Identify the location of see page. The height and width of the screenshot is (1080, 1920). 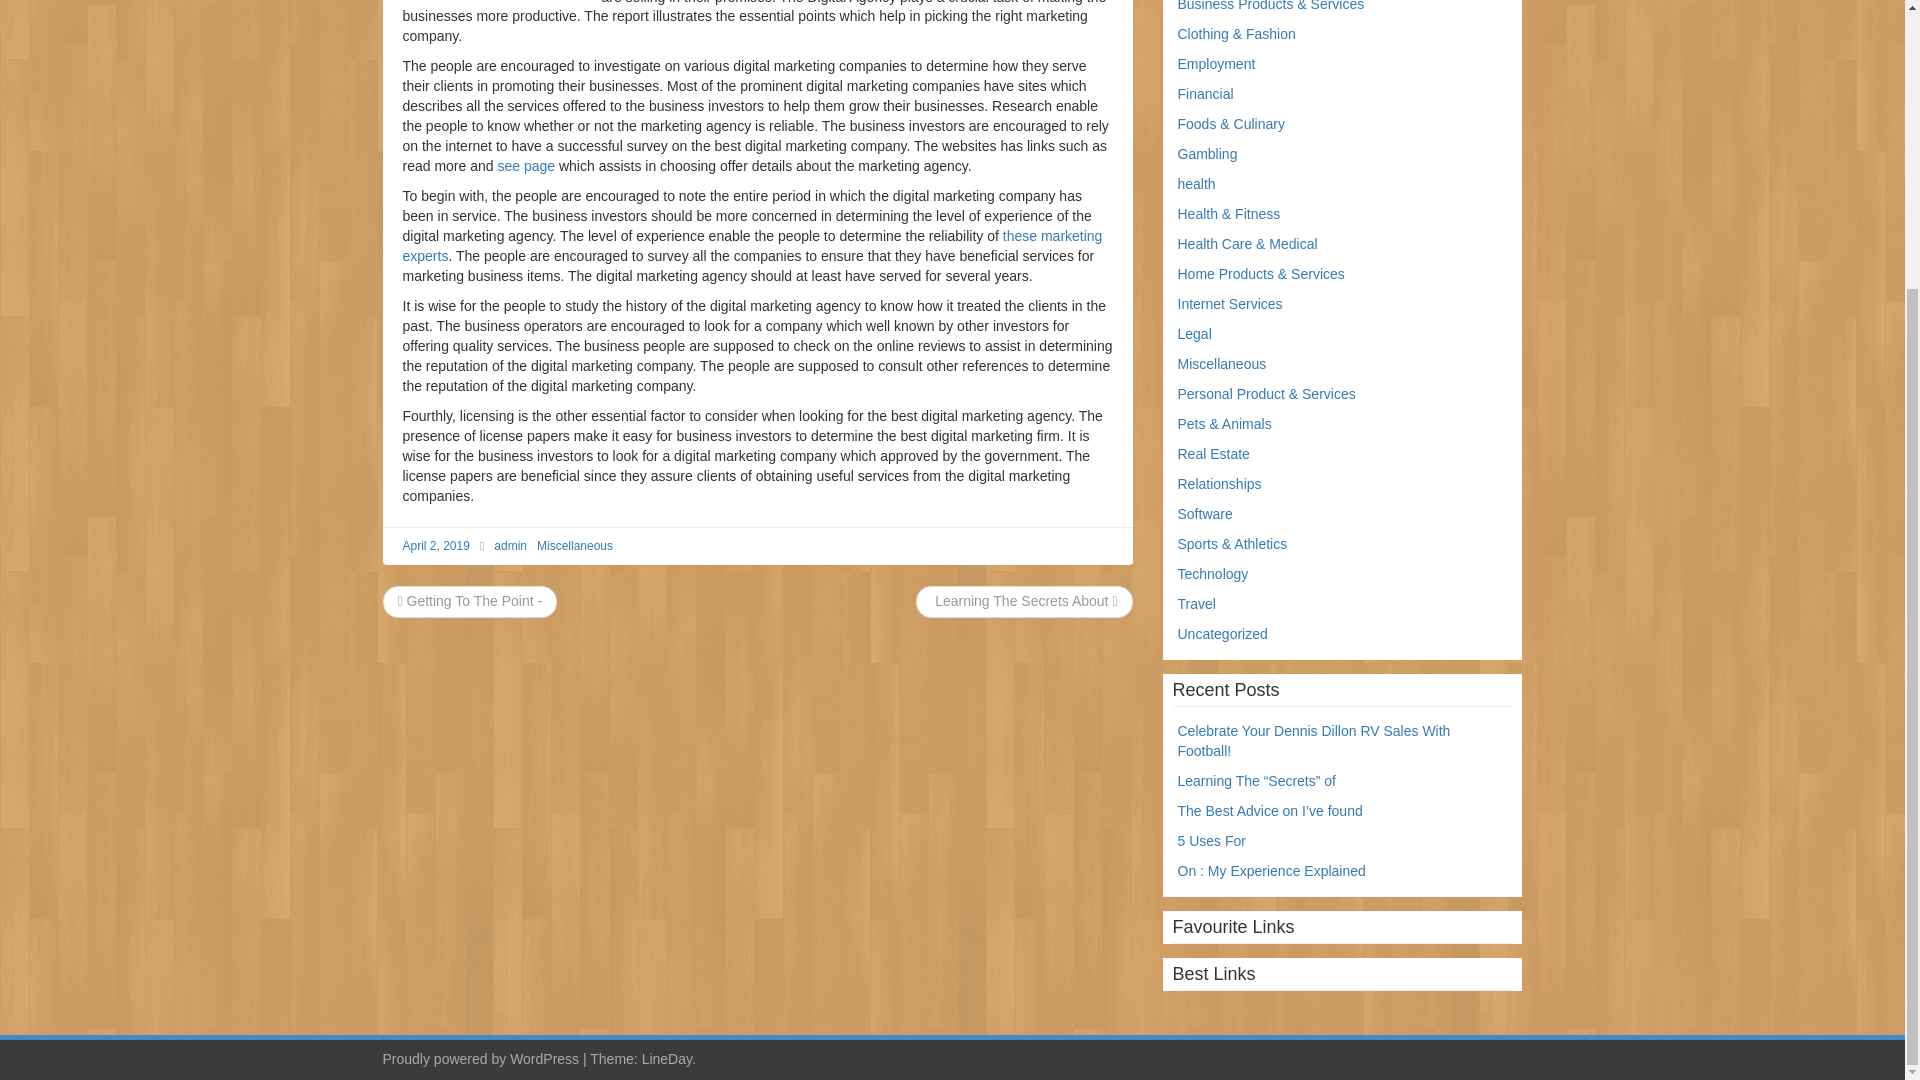
(526, 165).